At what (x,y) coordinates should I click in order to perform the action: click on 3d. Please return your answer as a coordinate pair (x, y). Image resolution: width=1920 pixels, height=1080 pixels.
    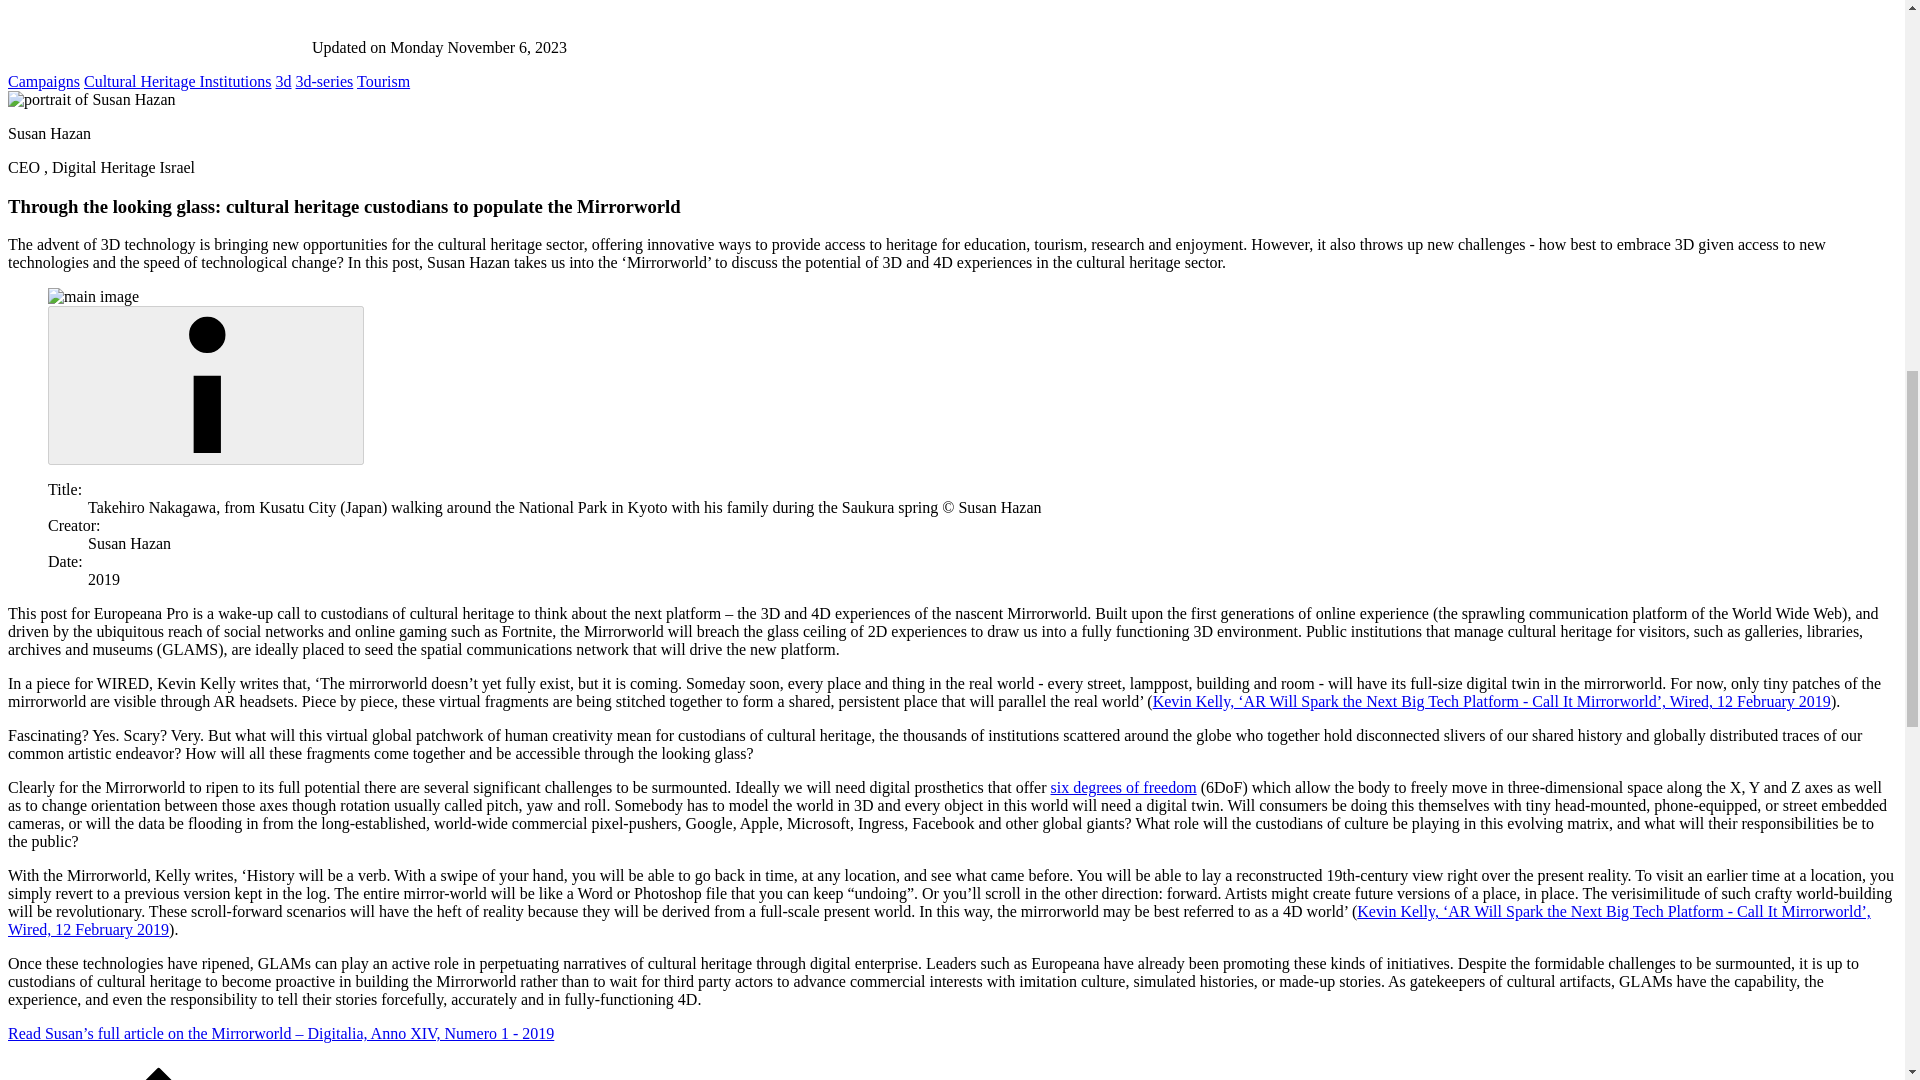
    Looking at the image, I should click on (284, 81).